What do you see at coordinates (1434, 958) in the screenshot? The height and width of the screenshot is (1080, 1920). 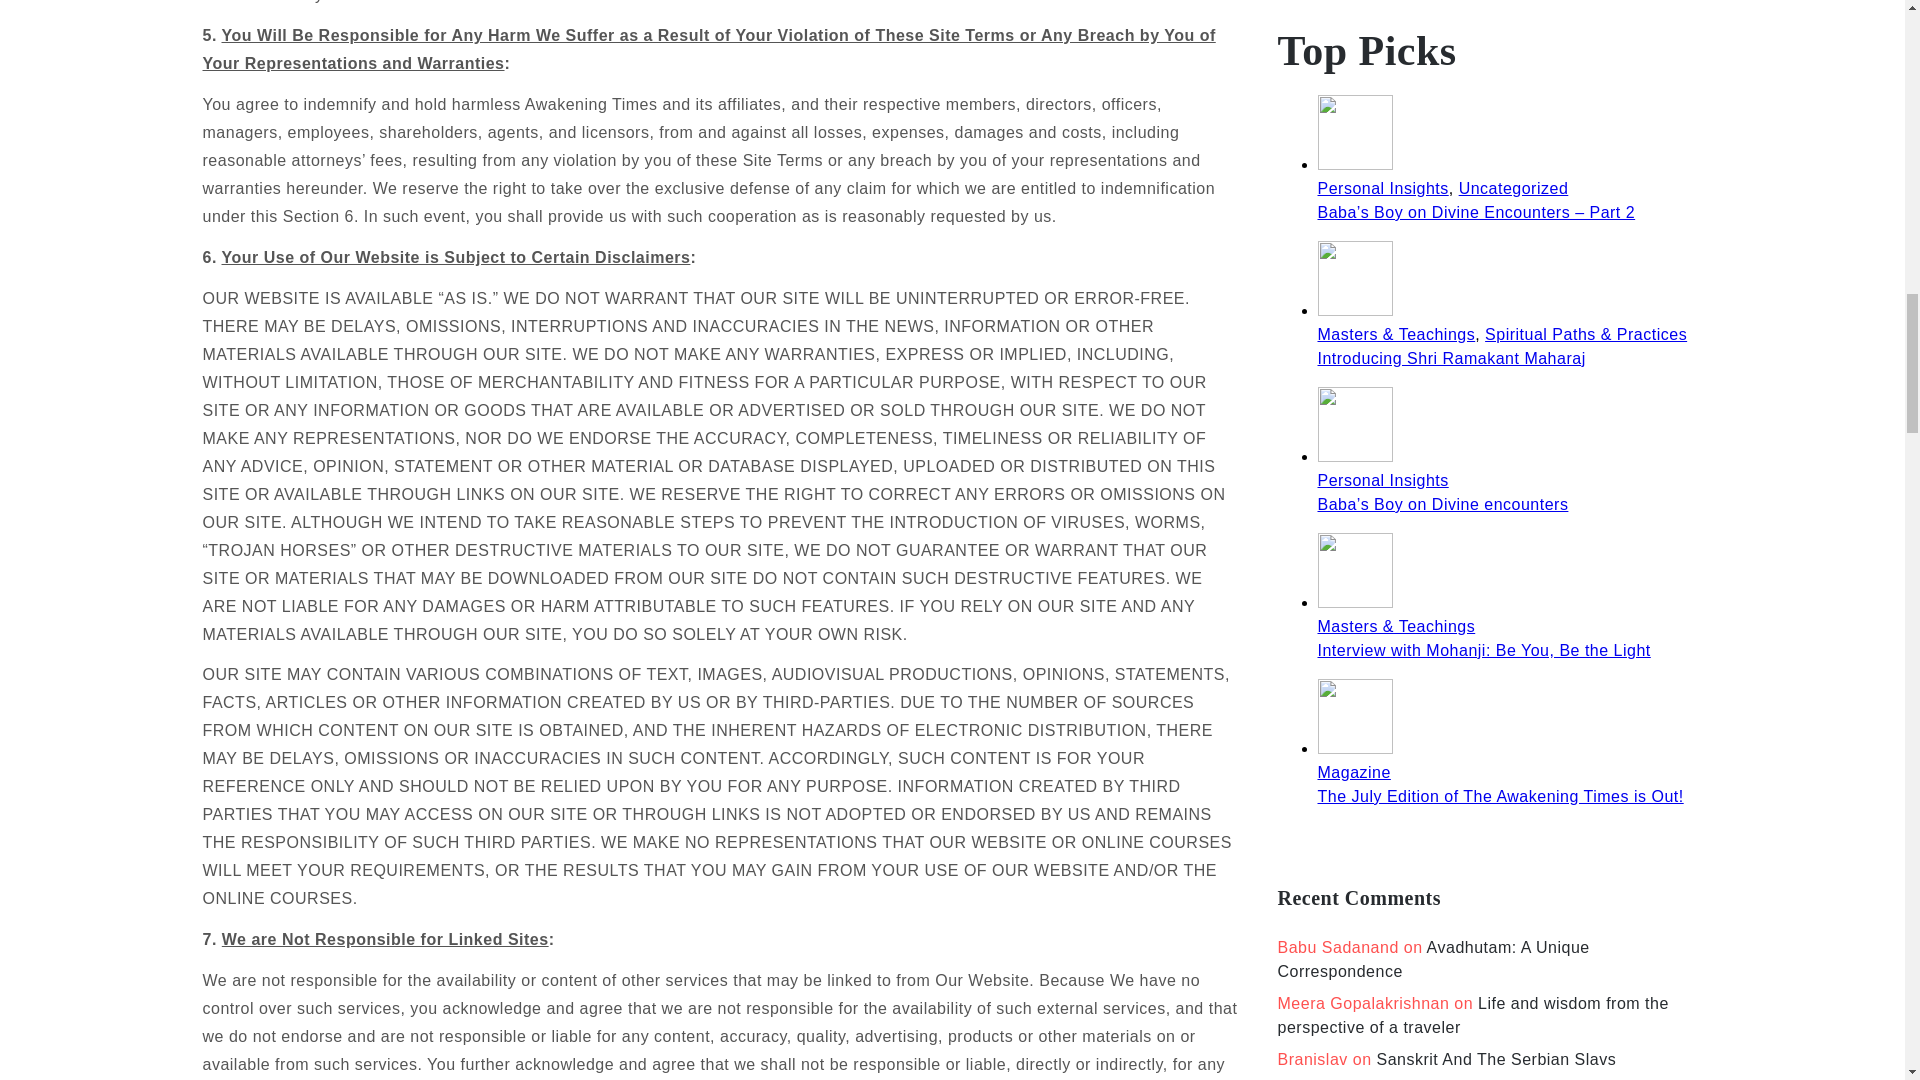 I see `Avadhutam: A Unique Correspondence` at bounding box center [1434, 958].